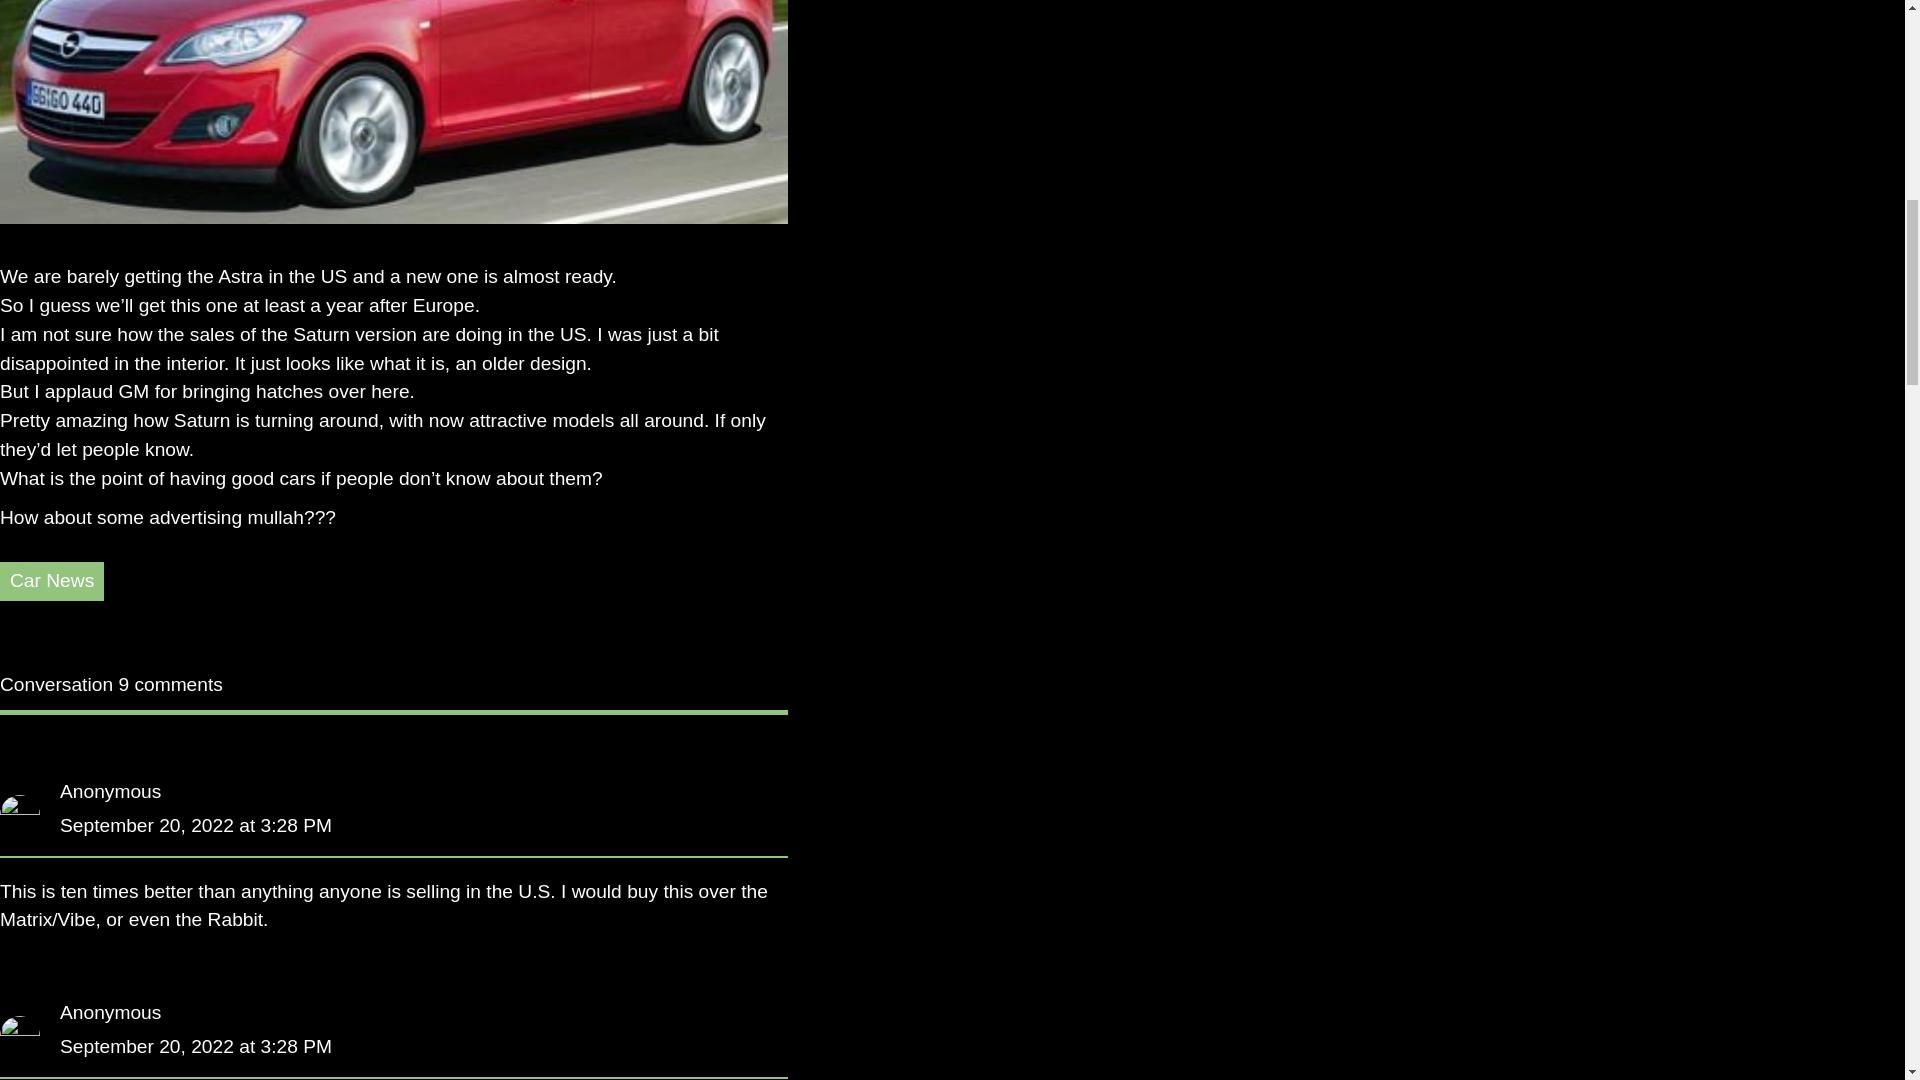  Describe the element at coordinates (196, 1046) in the screenshot. I see `September 20, 2022 at 3:28 PM` at that location.